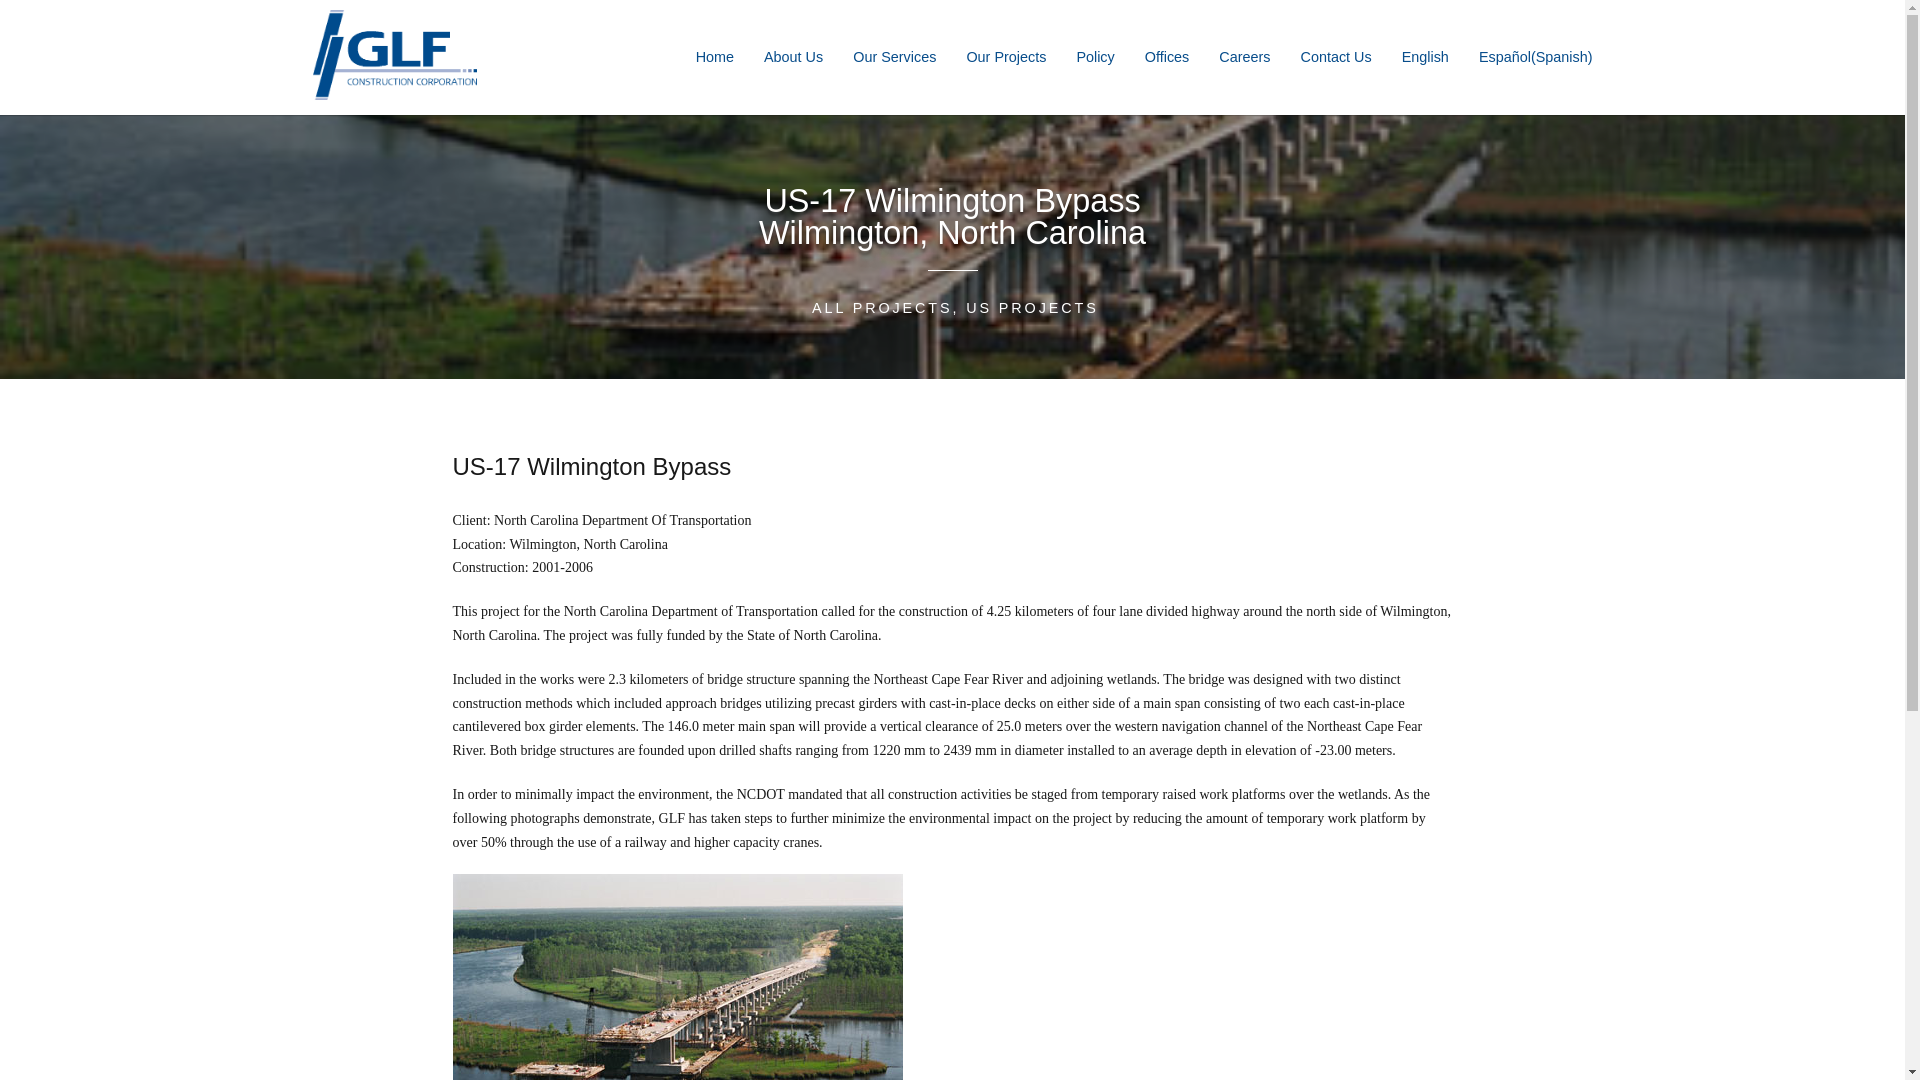 This screenshot has width=1920, height=1080. I want to click on Our Projects, so click(1006, 56).